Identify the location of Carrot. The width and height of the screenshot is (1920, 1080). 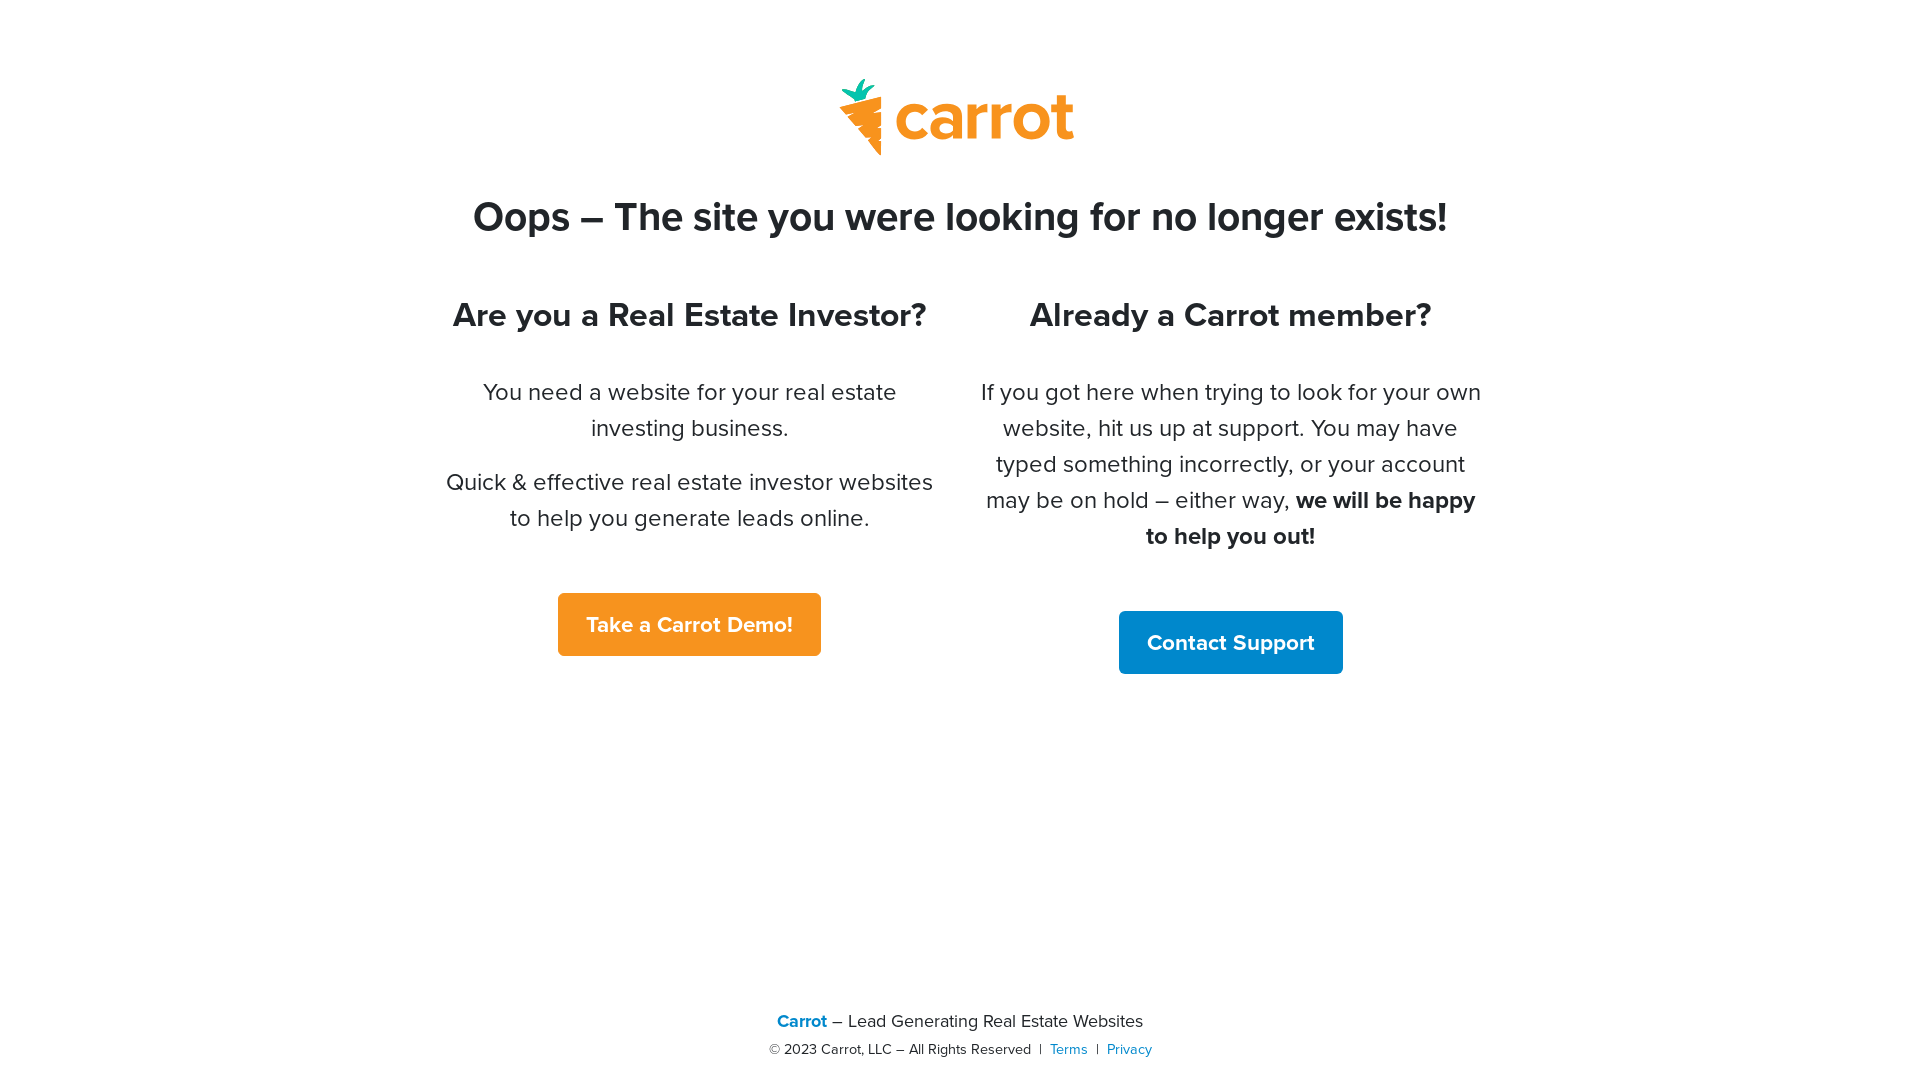
(802, 1021).